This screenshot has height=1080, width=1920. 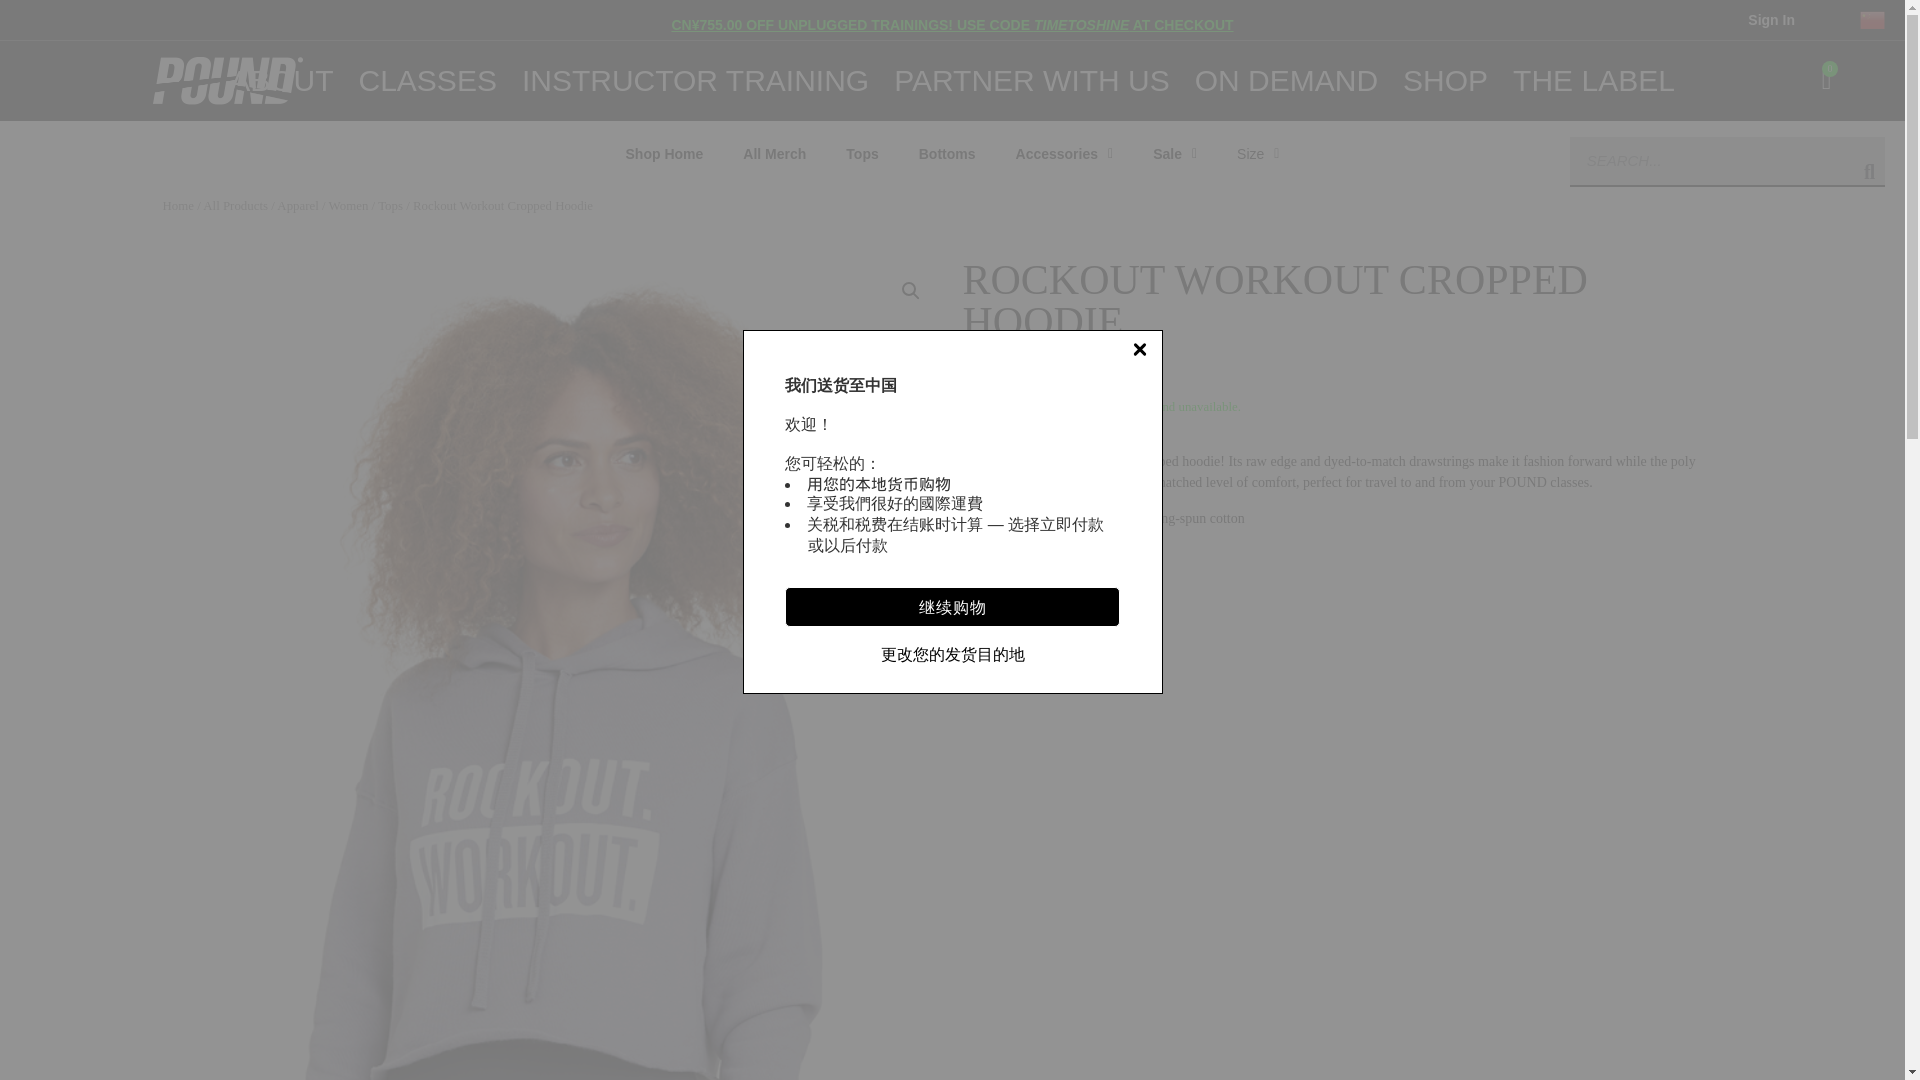 What do you see at coordinates (1593, 80) in the screenshot?
I see `THE LABEL` at bounding box center [1593, 80].